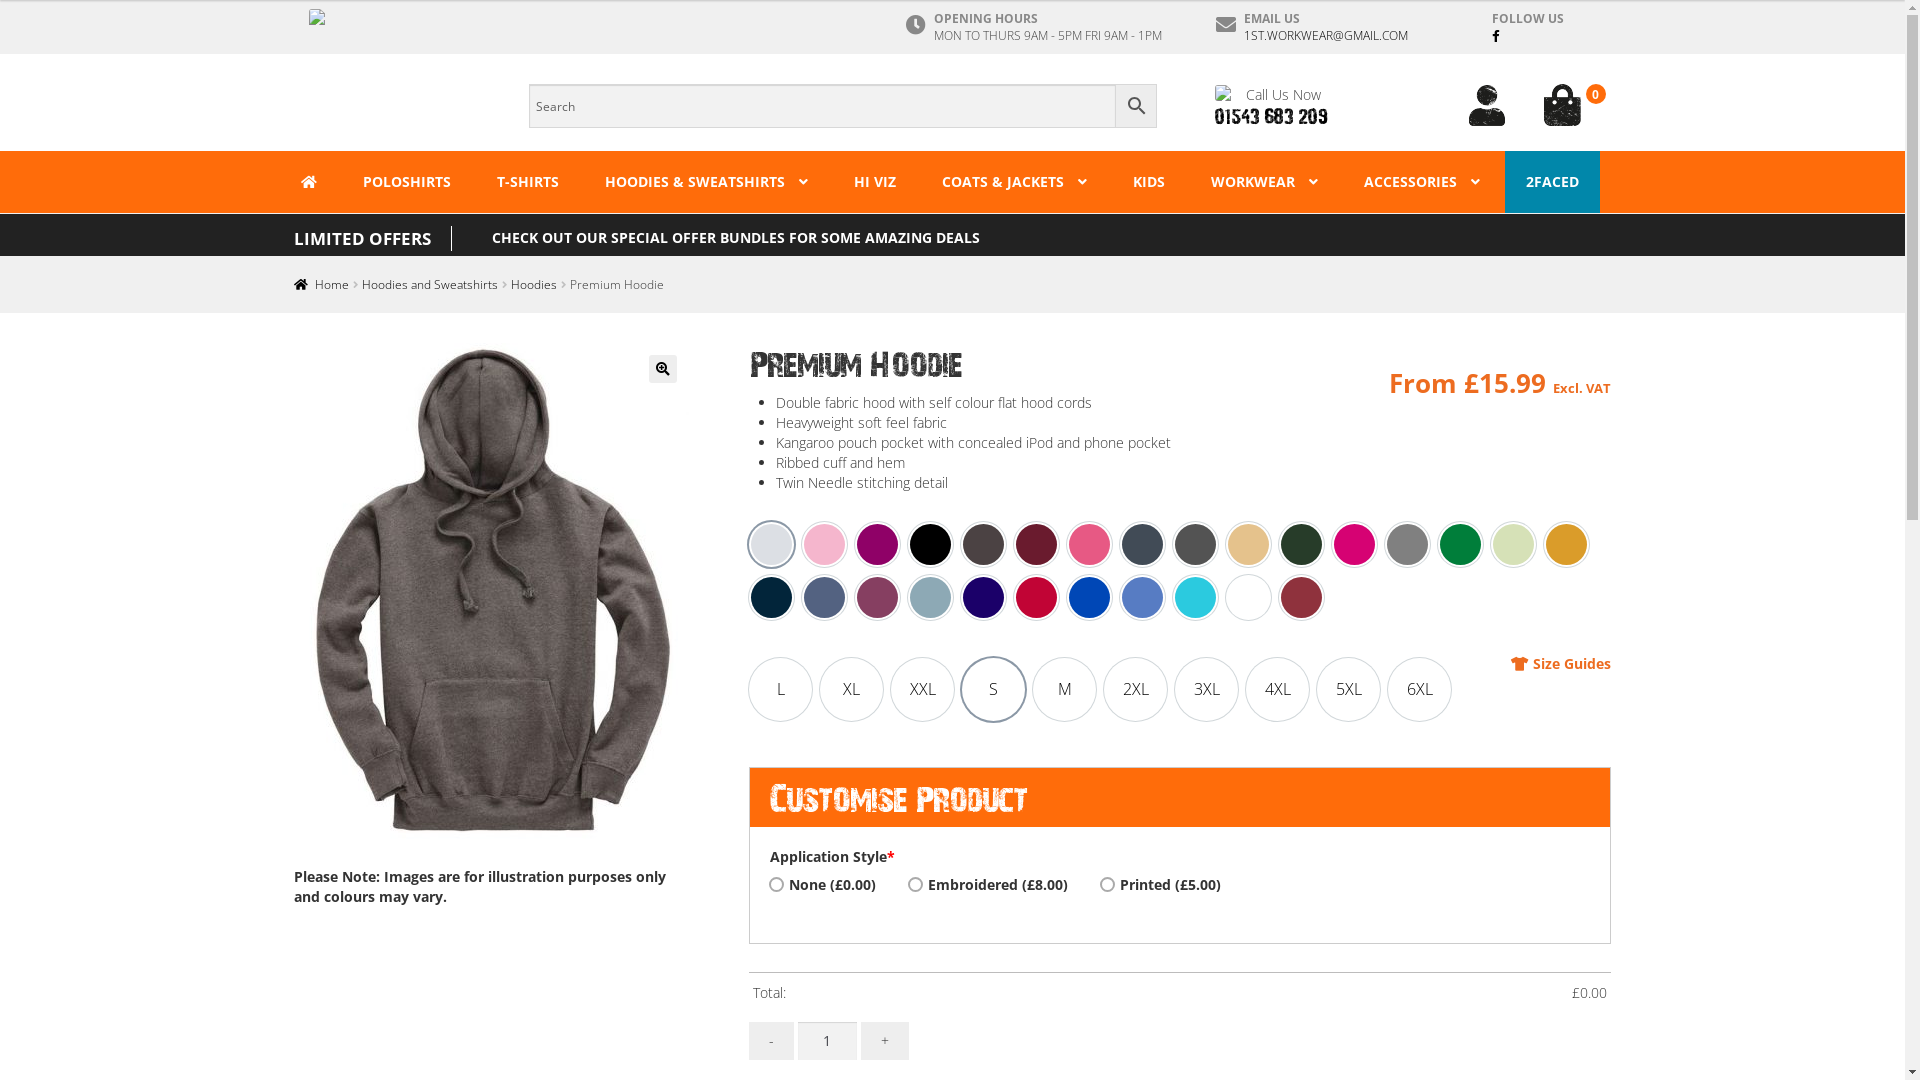  What do you see at coordinates (878, 544) in the screenshot?
I see `Berry` at bounding box center [878, 544].